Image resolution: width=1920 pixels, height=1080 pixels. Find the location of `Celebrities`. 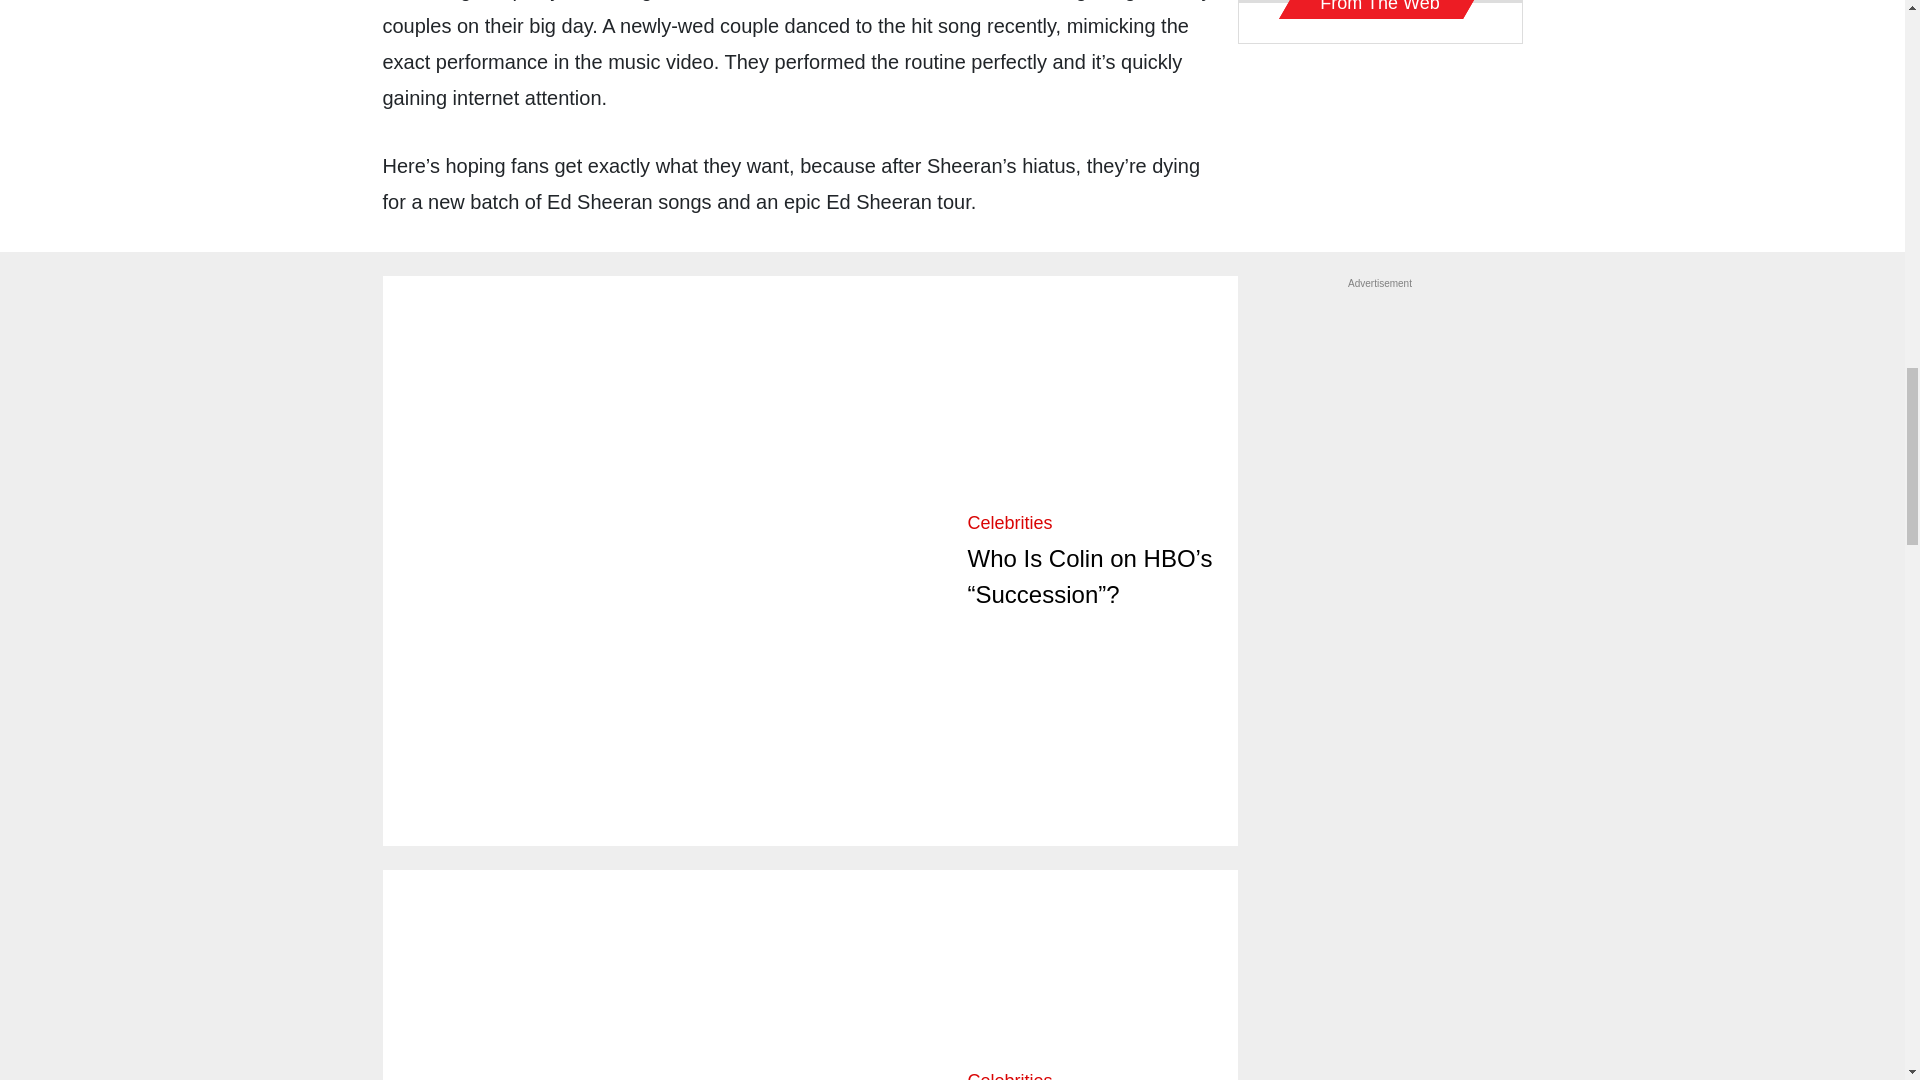

Celebrities is located at coordinates (1010, 523).